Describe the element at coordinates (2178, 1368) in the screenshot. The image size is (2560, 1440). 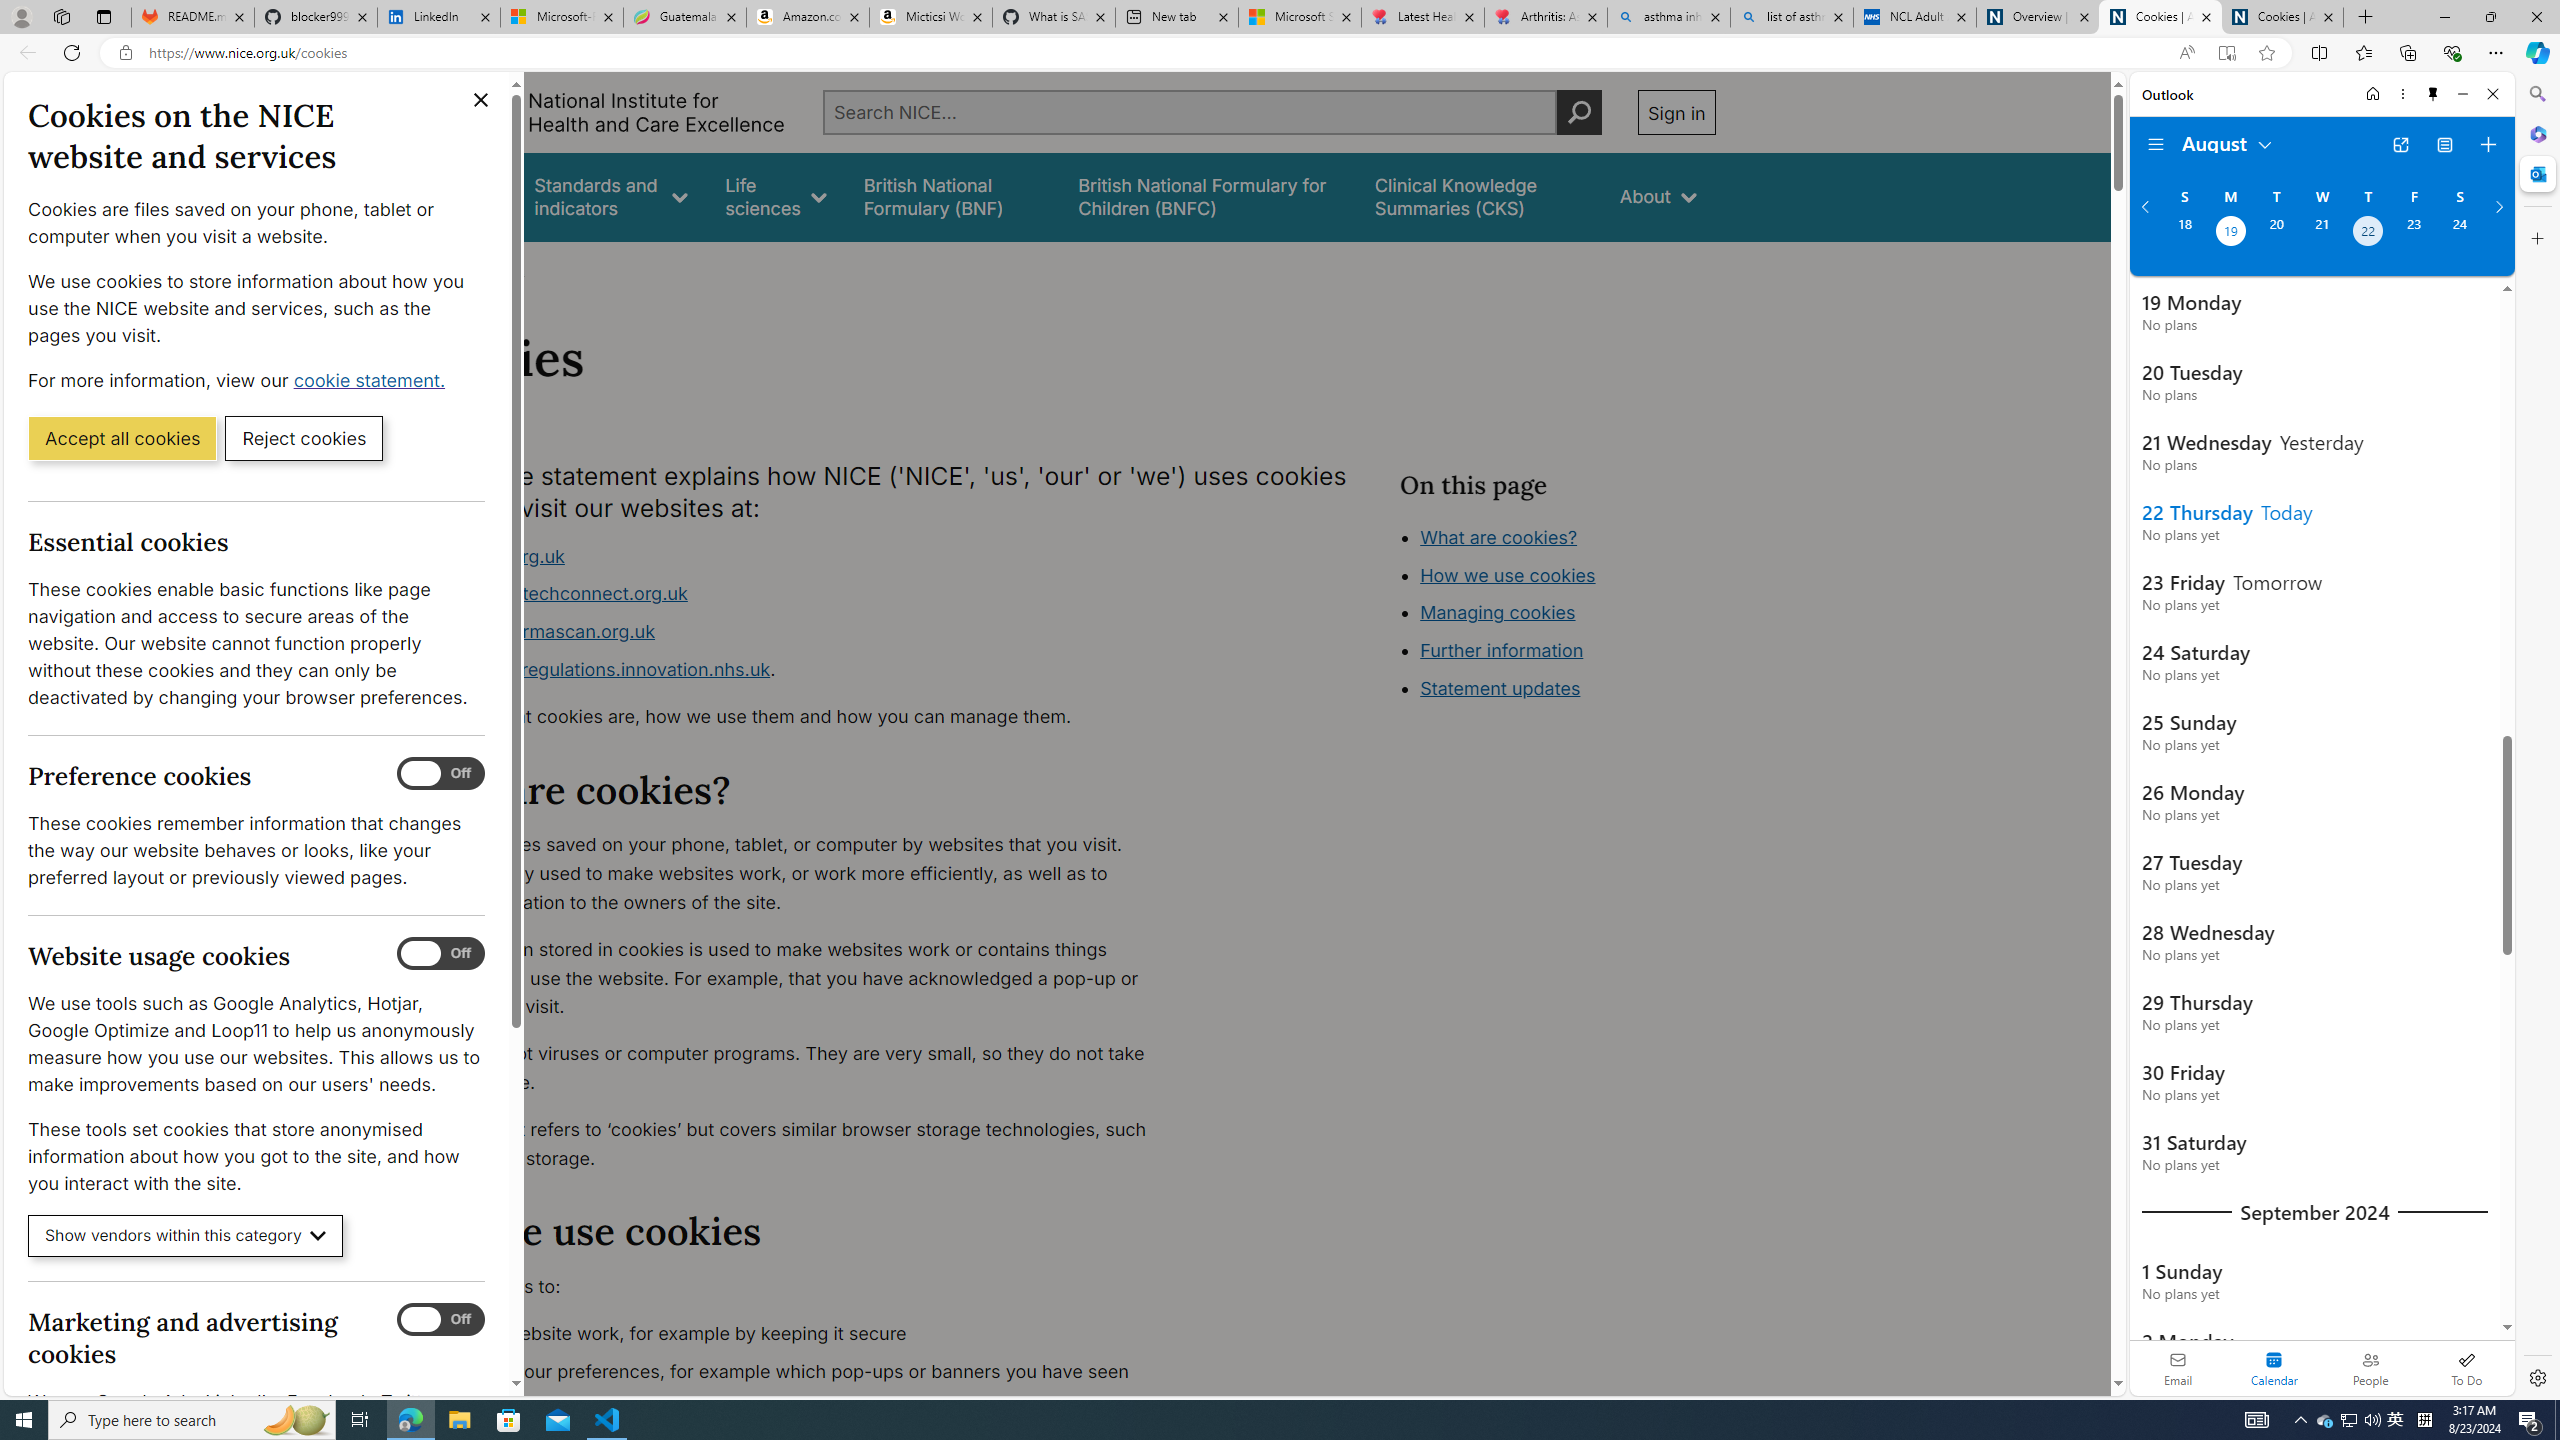
I see `Email` at that location.